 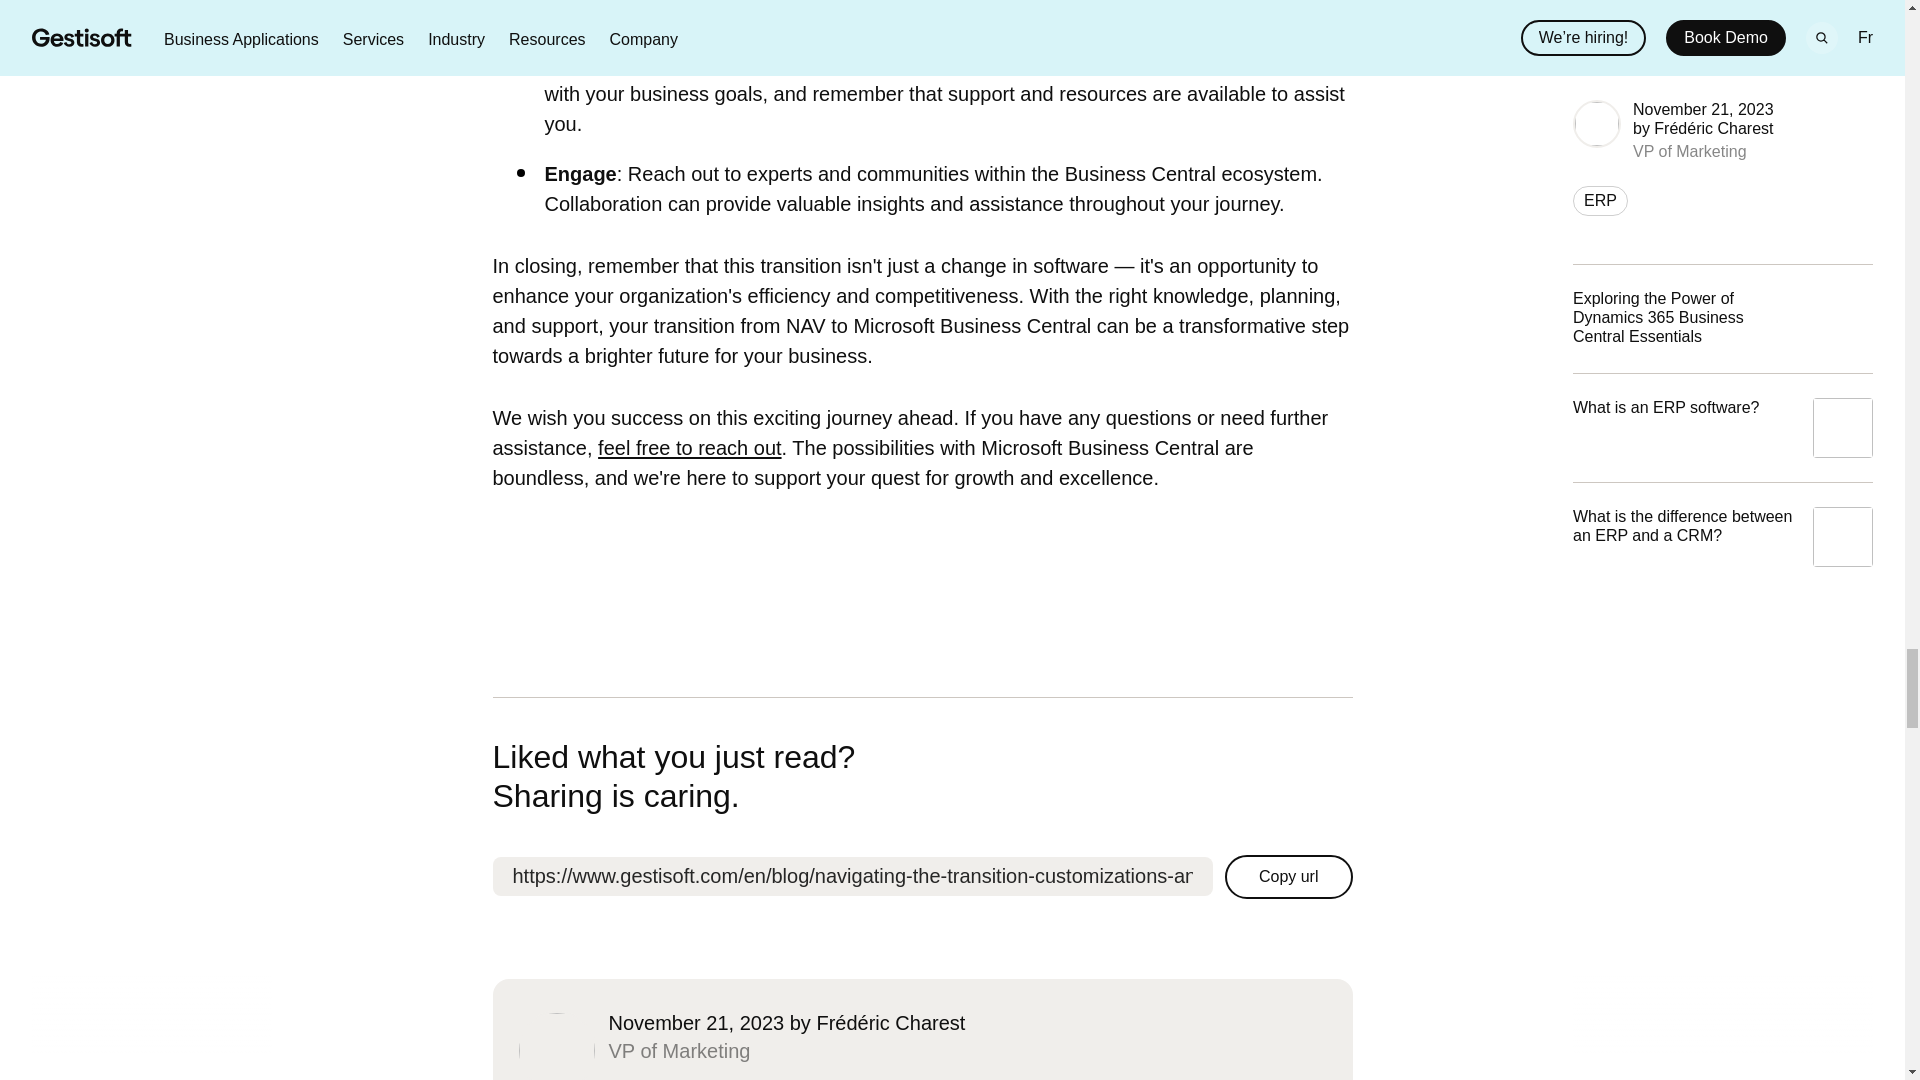 I want to click on feel free to reach out, so click(x=689, y=448).